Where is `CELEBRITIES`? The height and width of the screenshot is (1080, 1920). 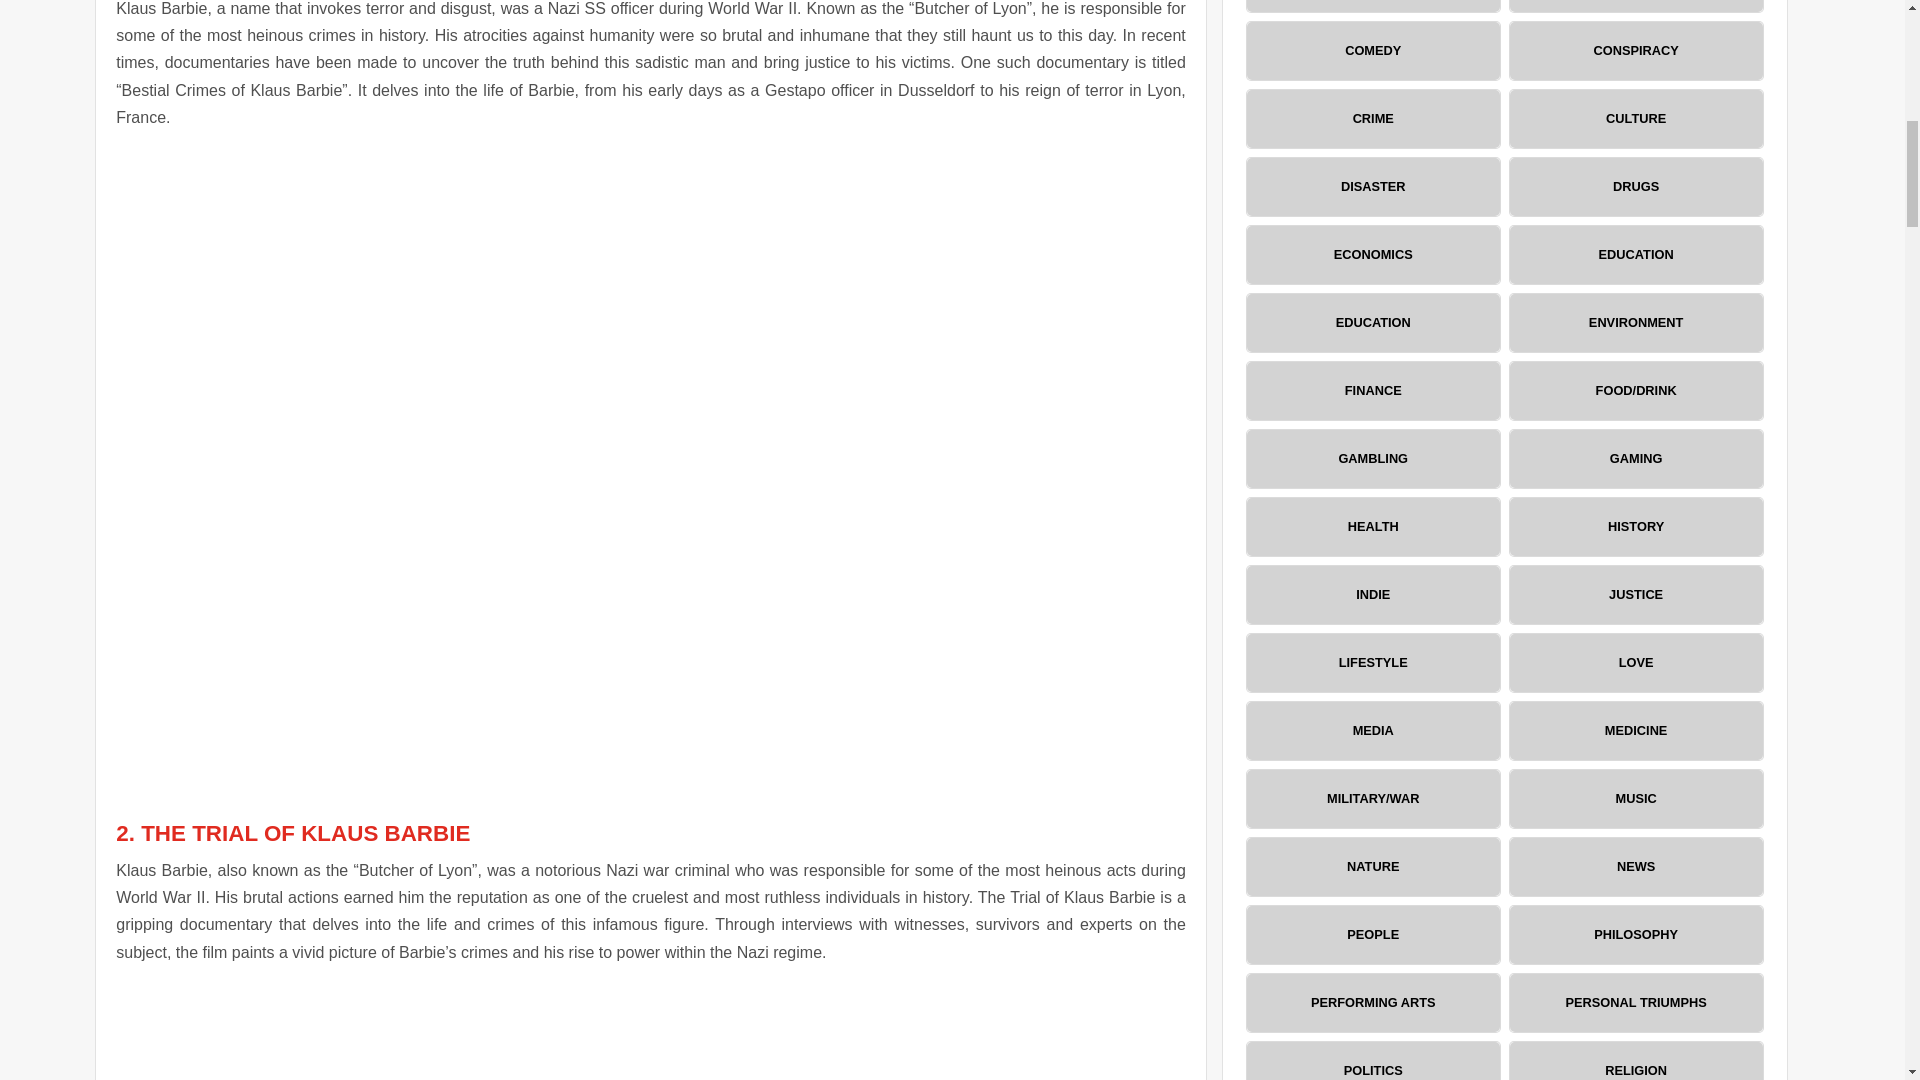 CELEBRITIES is located at coordinates (1636, 6).